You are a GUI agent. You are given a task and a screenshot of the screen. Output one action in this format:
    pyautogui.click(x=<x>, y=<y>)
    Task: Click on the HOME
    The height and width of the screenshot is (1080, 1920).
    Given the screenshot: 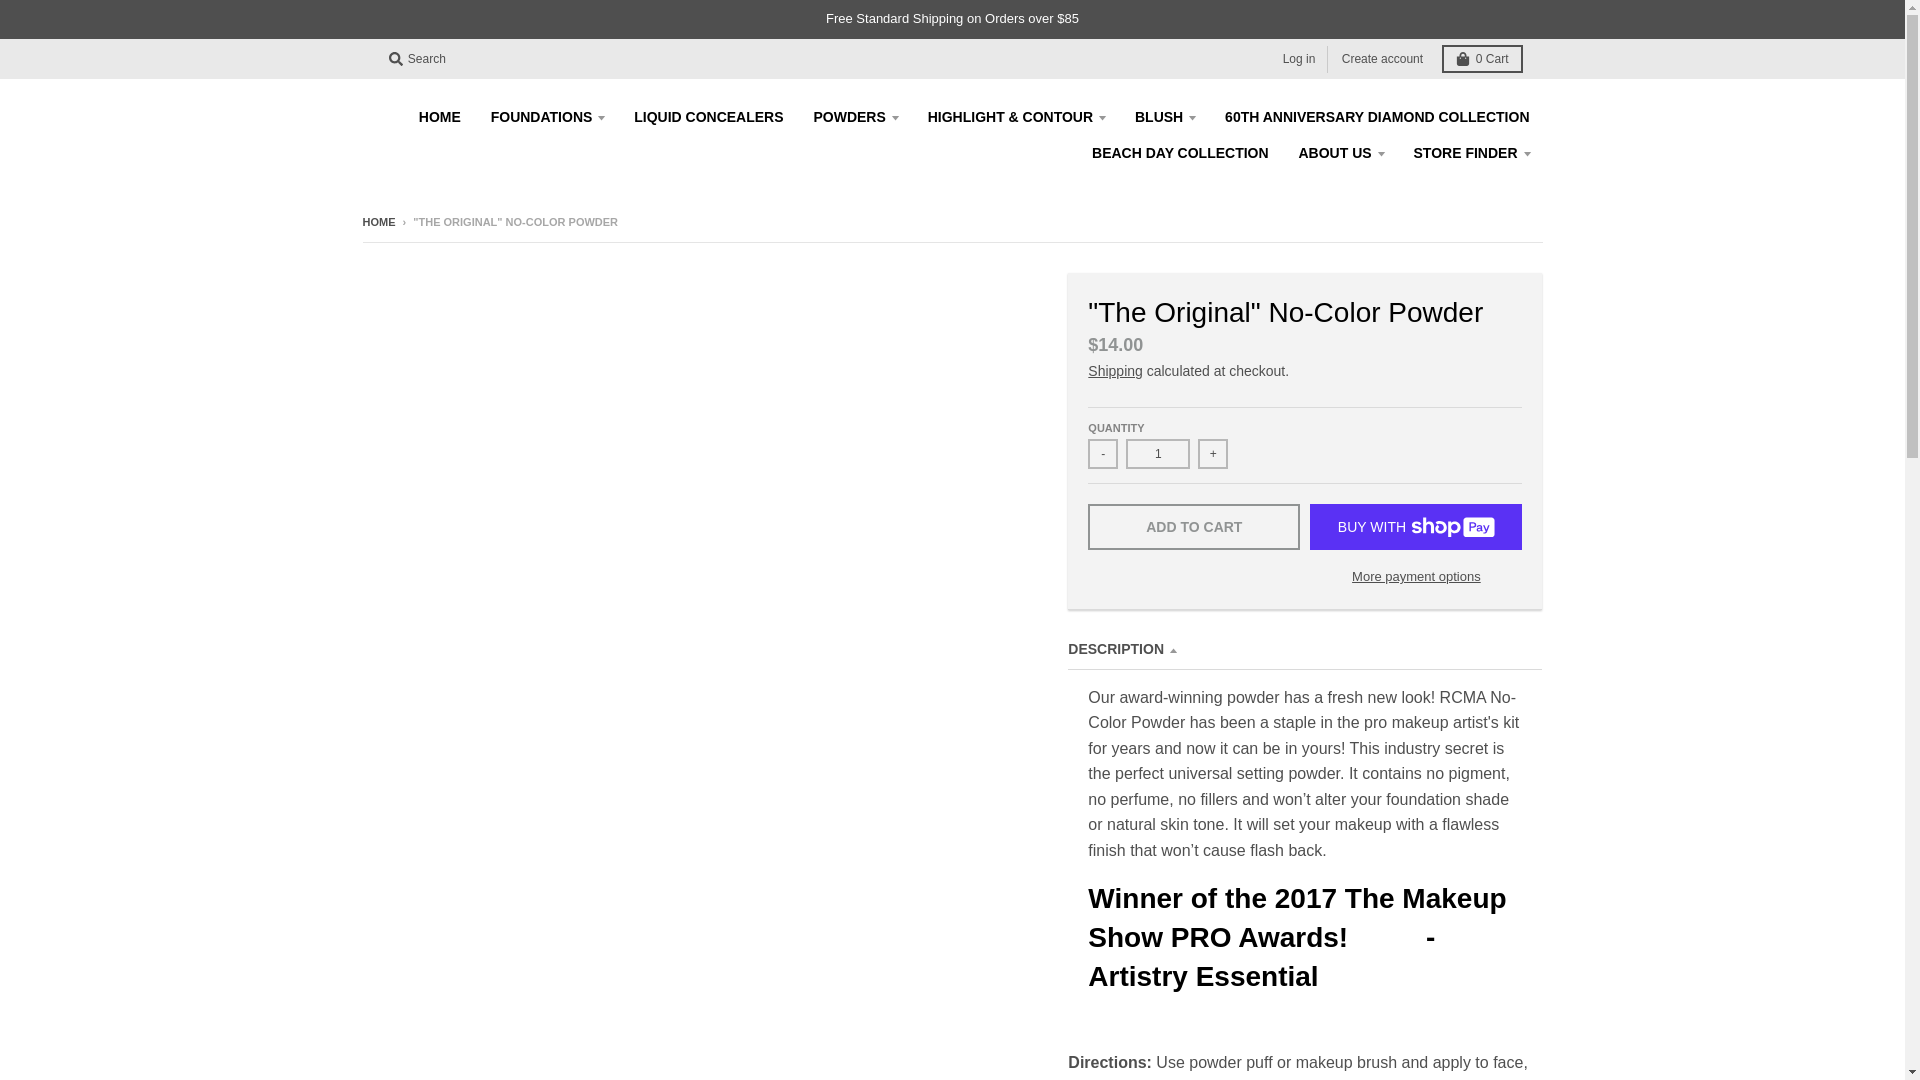 What is the action you would take?
    pyautogui.click(x=440, y=117)
    